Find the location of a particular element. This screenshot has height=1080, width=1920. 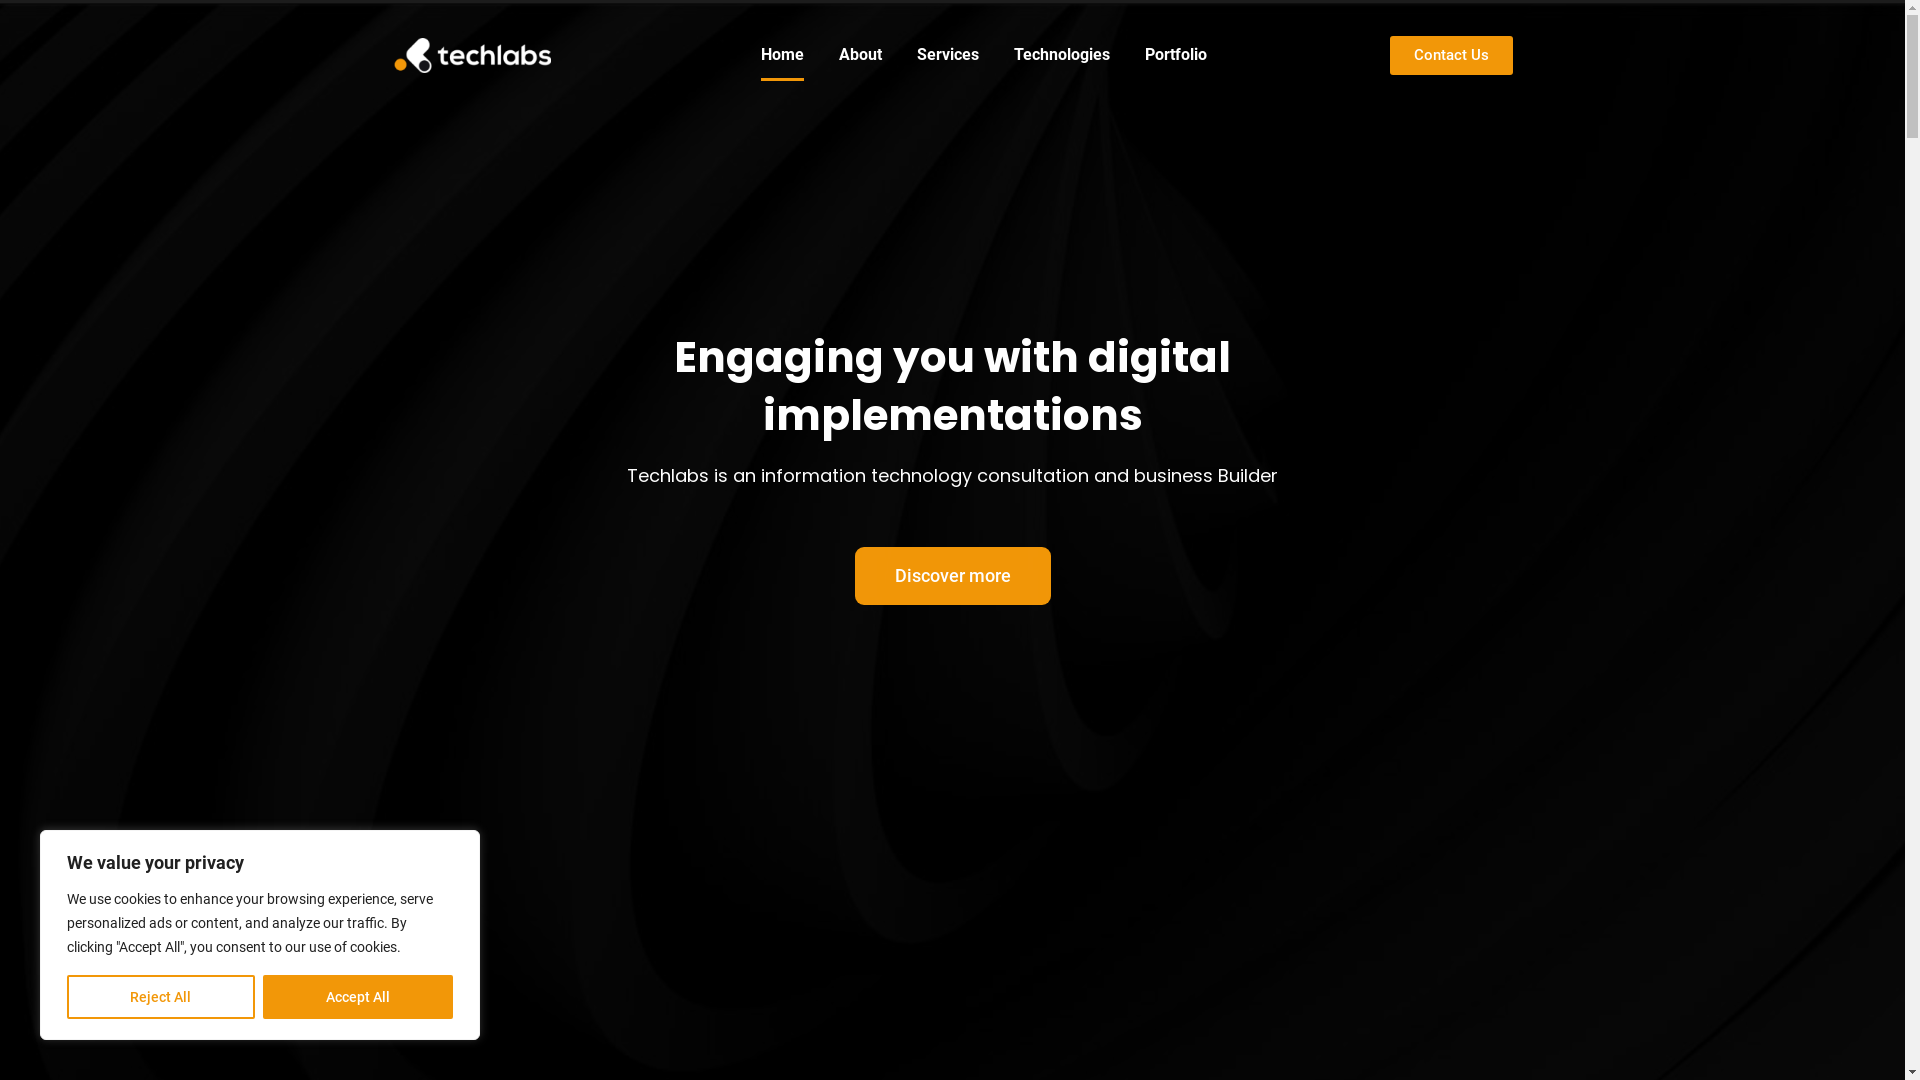

Discover more is located at coordinates (952, 576).